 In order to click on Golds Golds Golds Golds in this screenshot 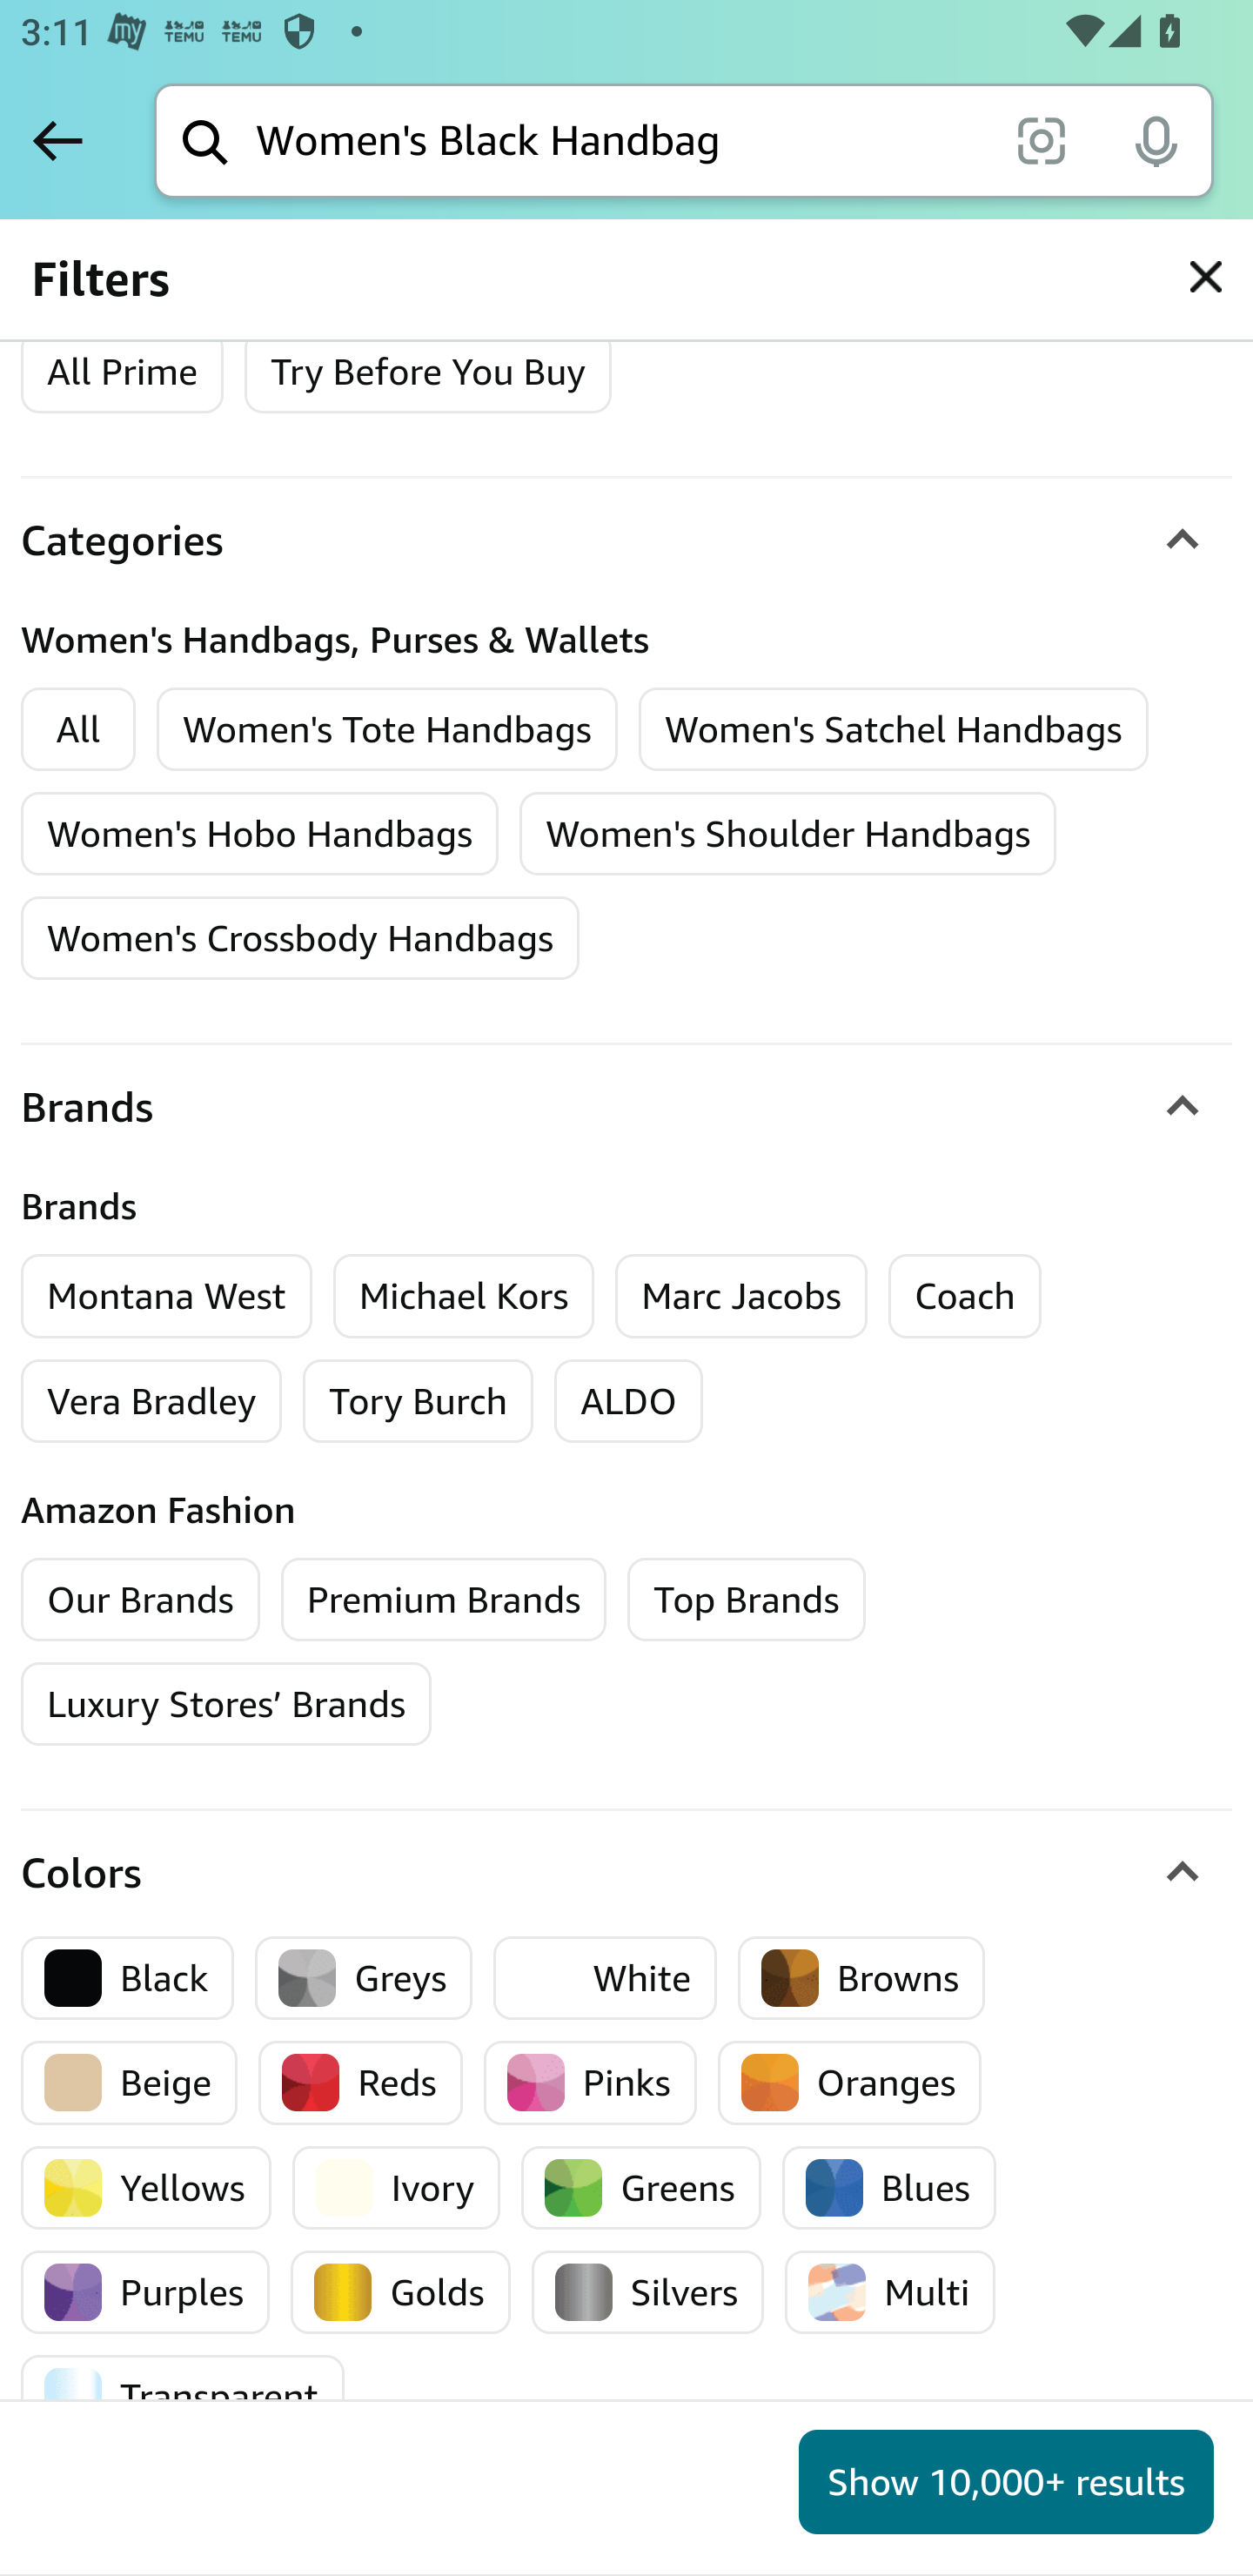, I will do `click(400, 2291)`.